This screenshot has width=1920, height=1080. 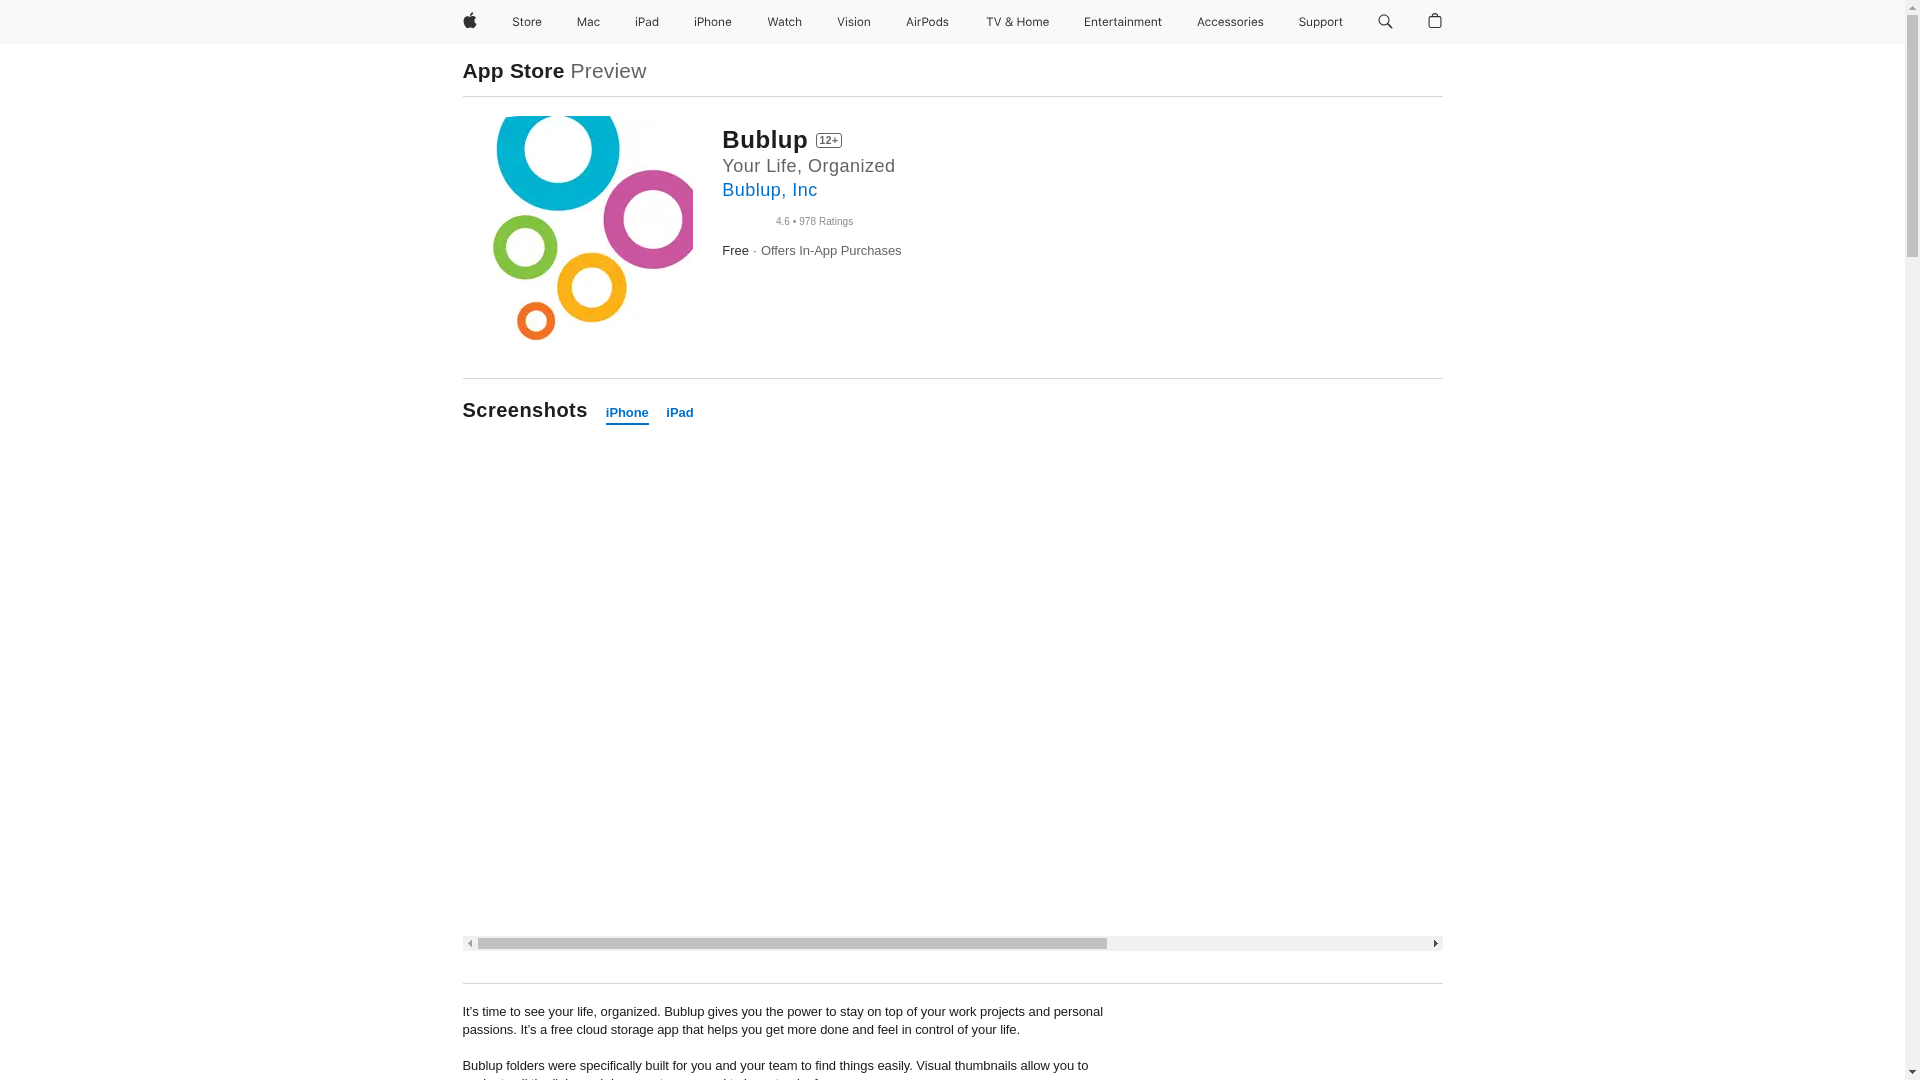 What do you see at coordinates (927, 22) in the screenshot?
I see `AirPods` at bounding box center [927, 22].